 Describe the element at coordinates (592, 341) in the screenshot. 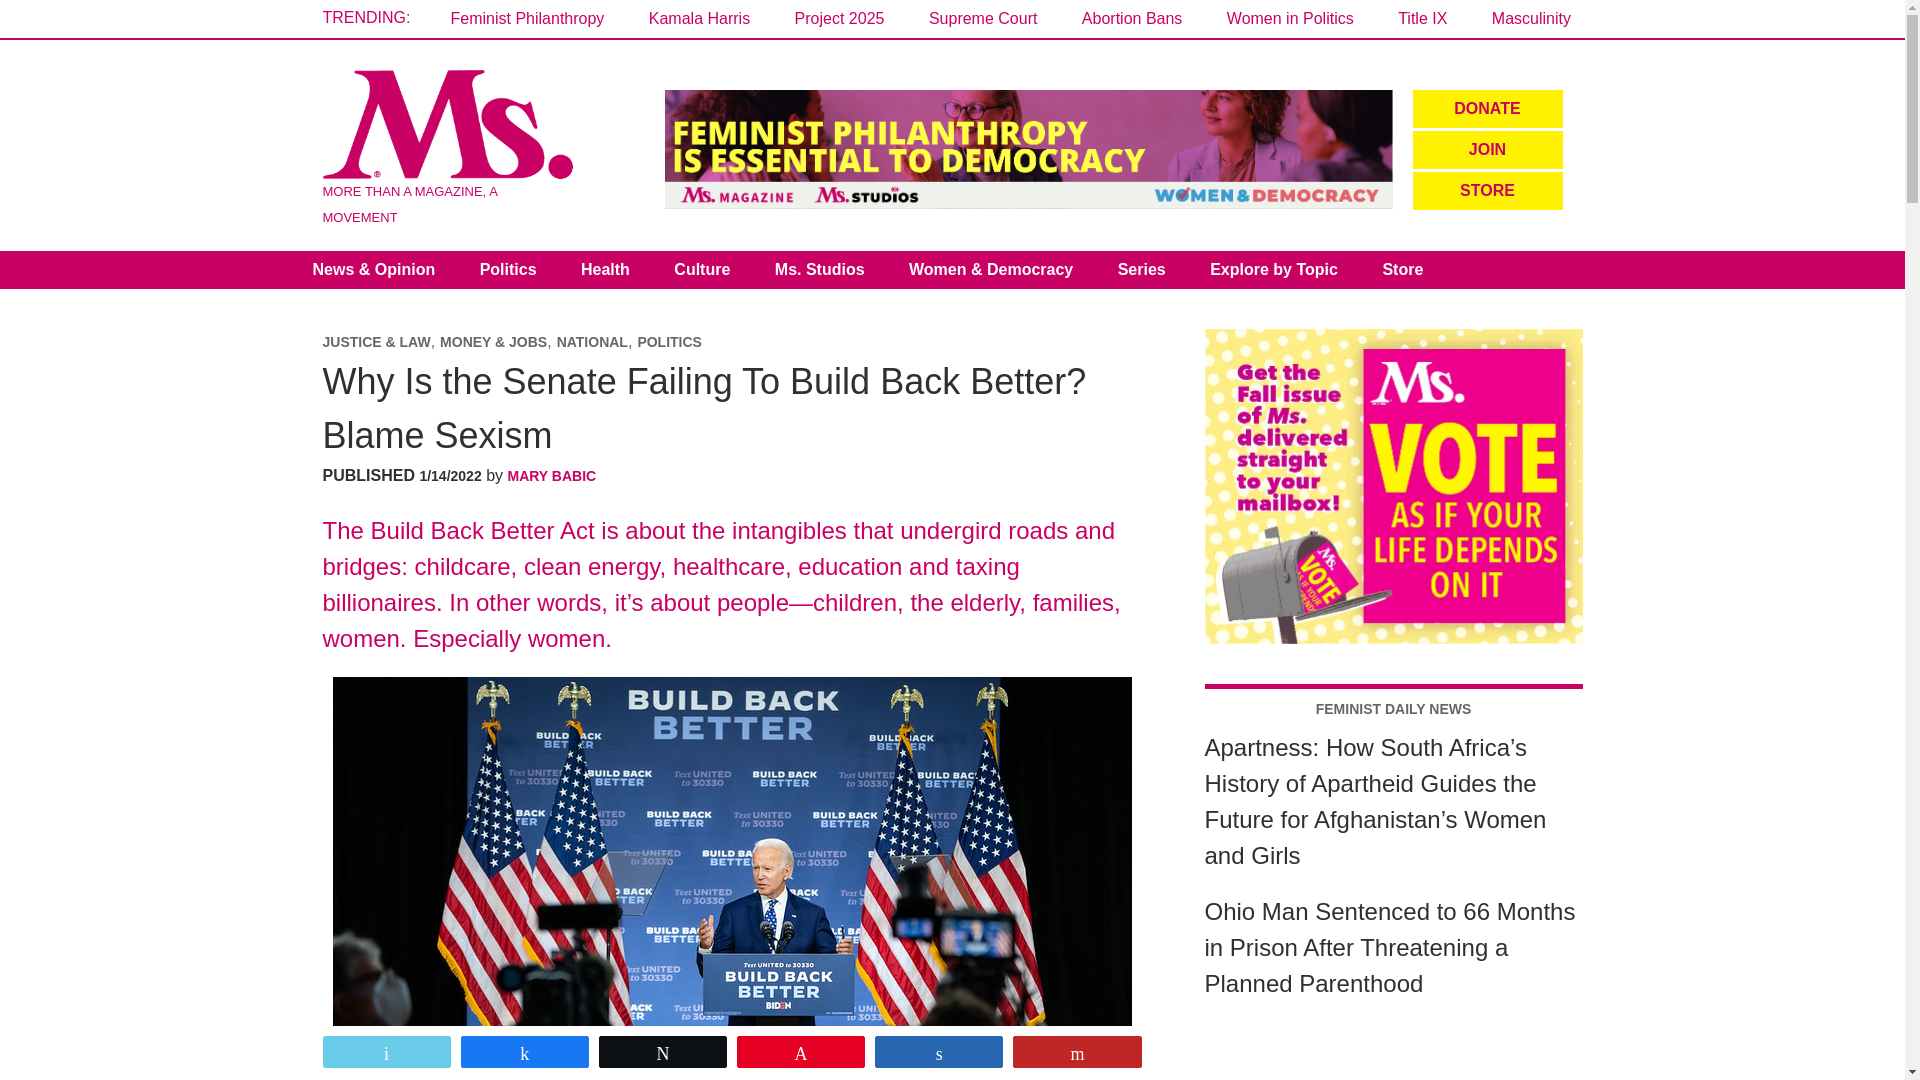

I see `NATIONAL` at that location.